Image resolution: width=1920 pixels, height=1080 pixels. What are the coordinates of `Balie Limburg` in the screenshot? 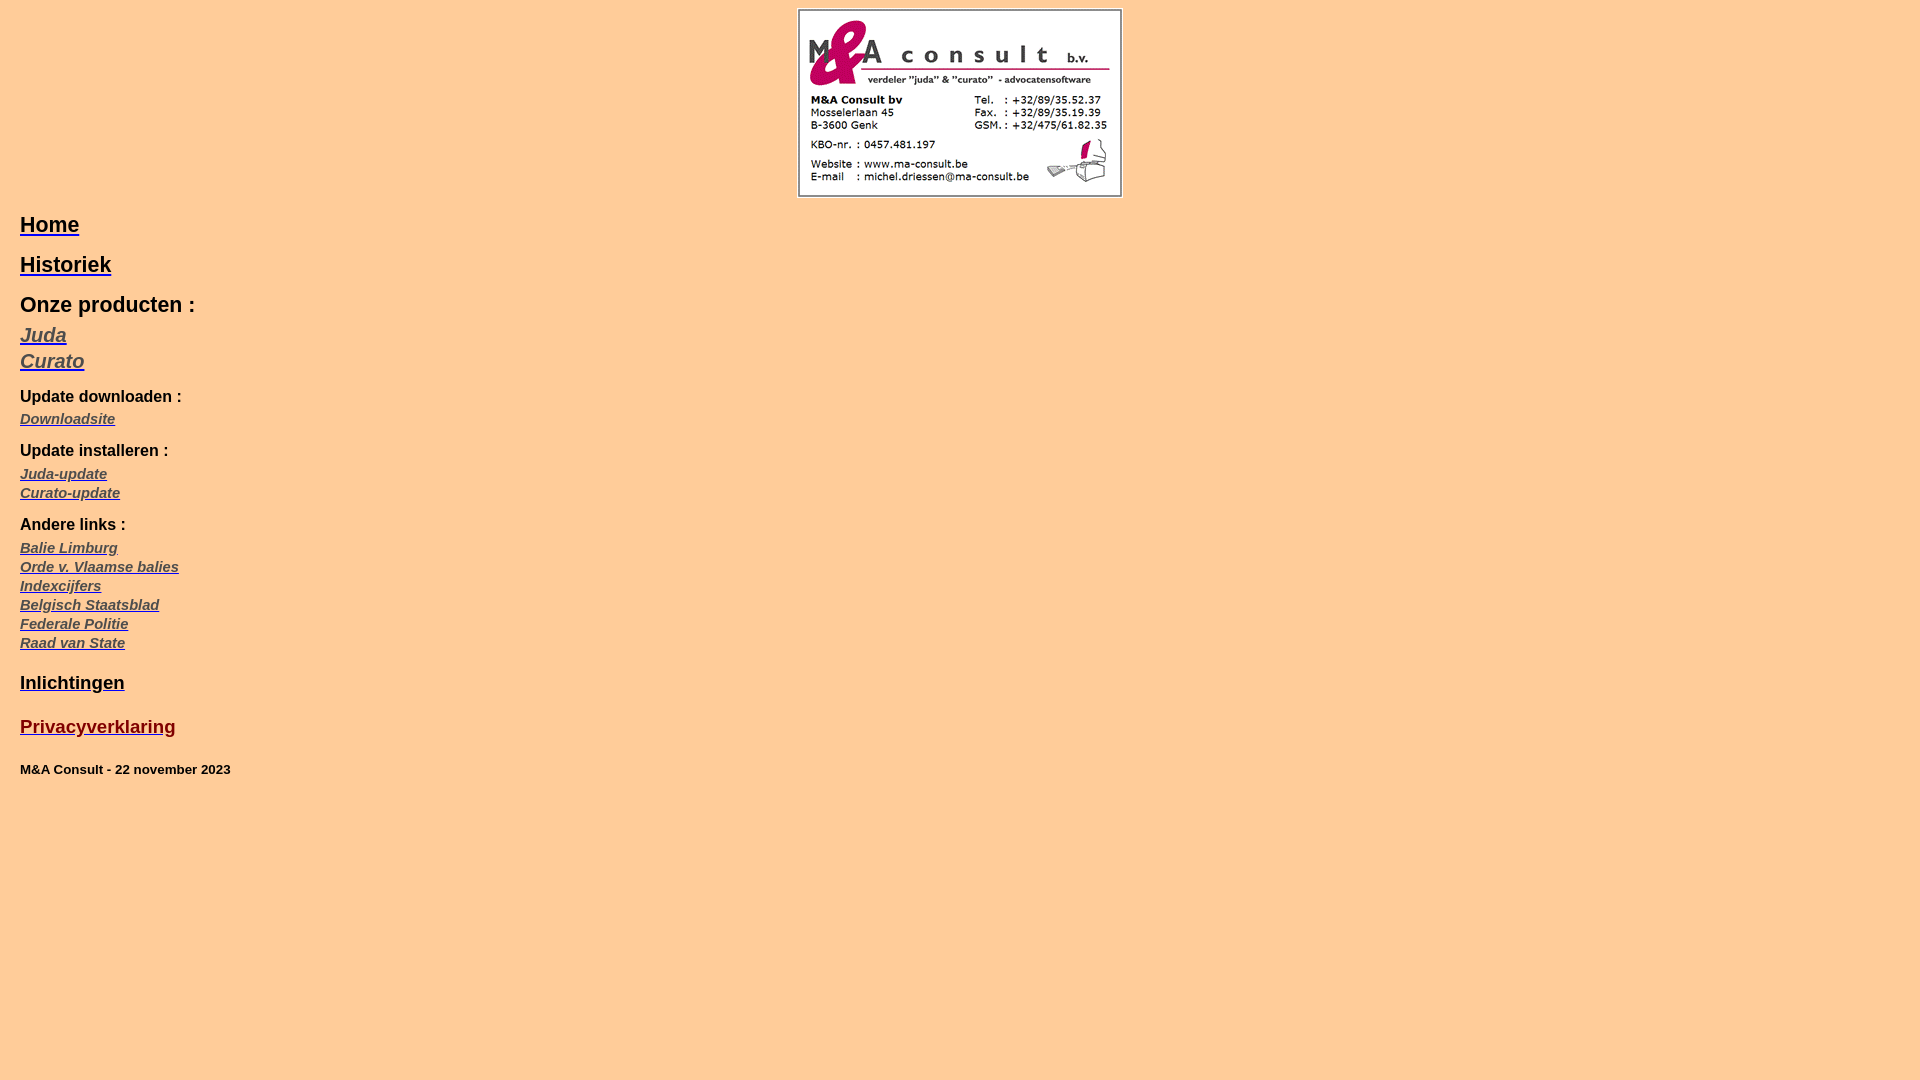 It's located at (69, 548).